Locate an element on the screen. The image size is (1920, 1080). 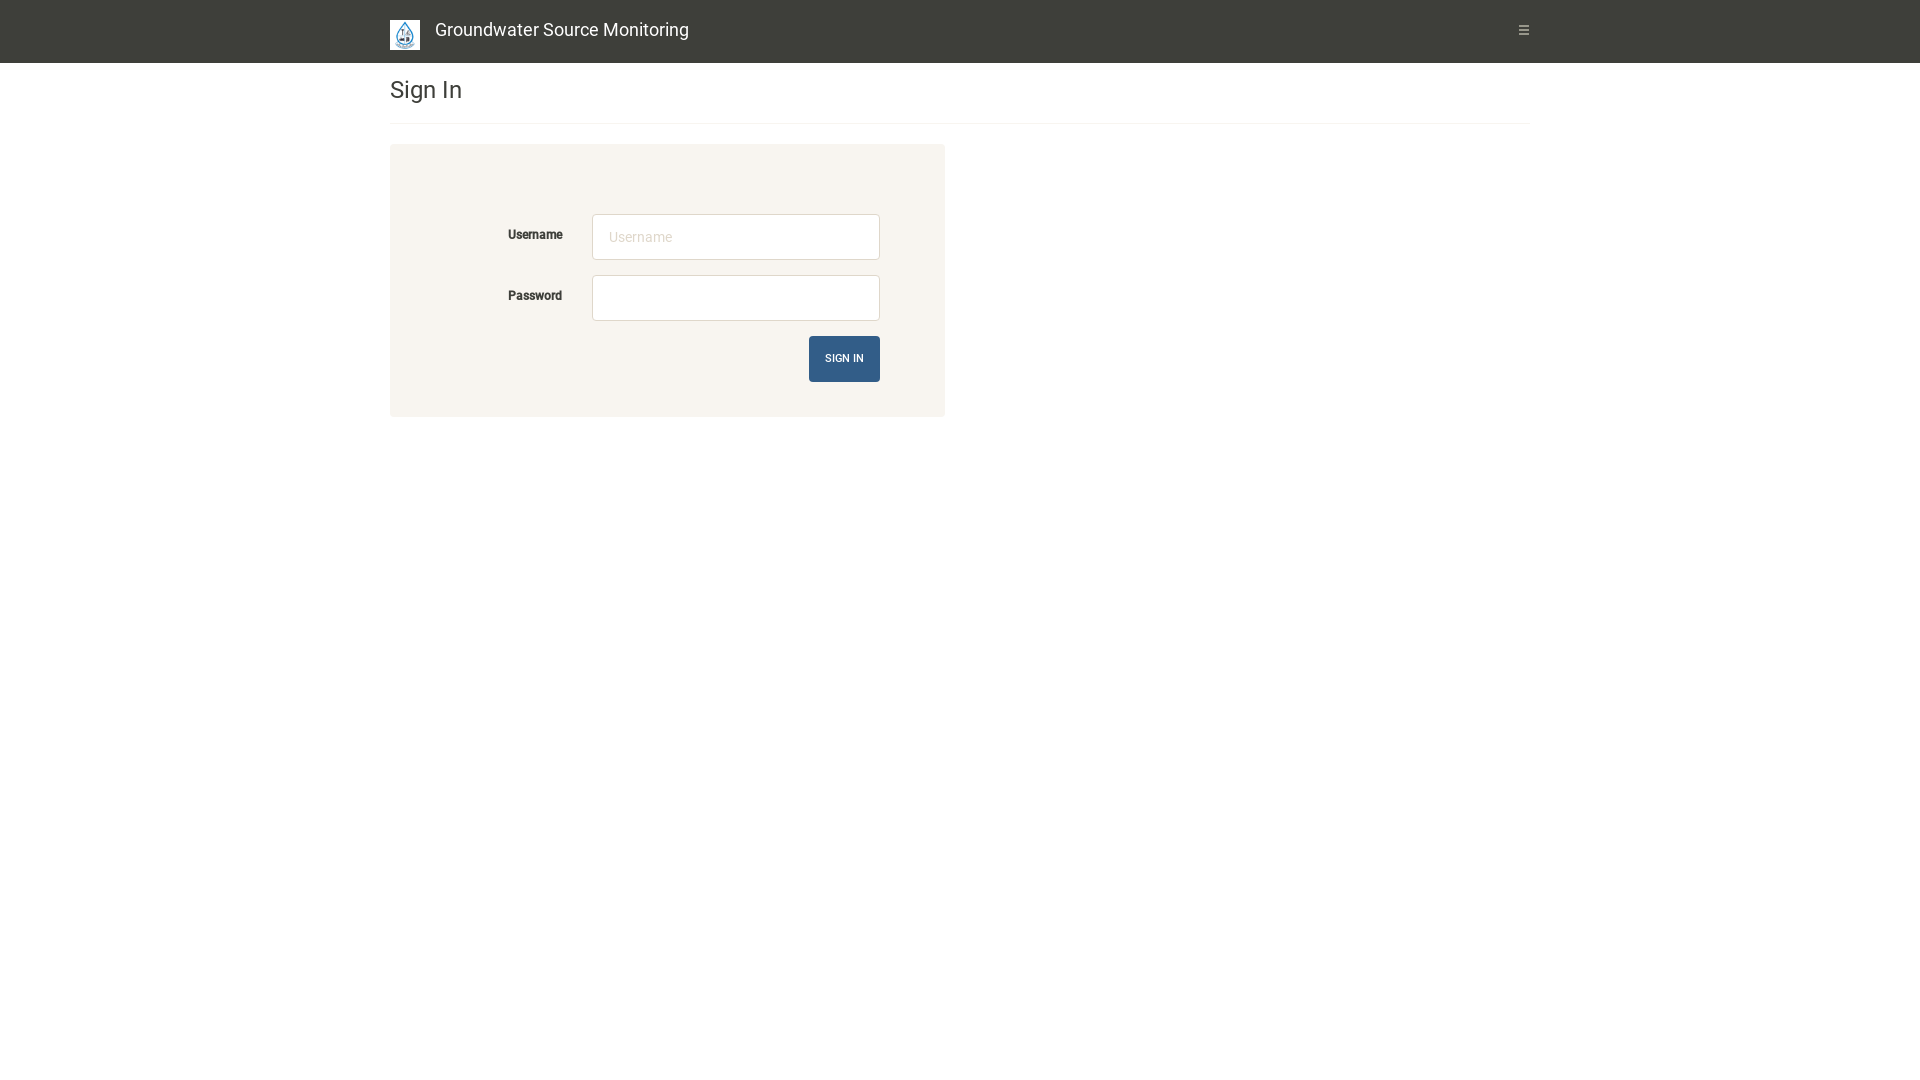
Groundwater Source Monitoring is located at coordinates (562, 30).